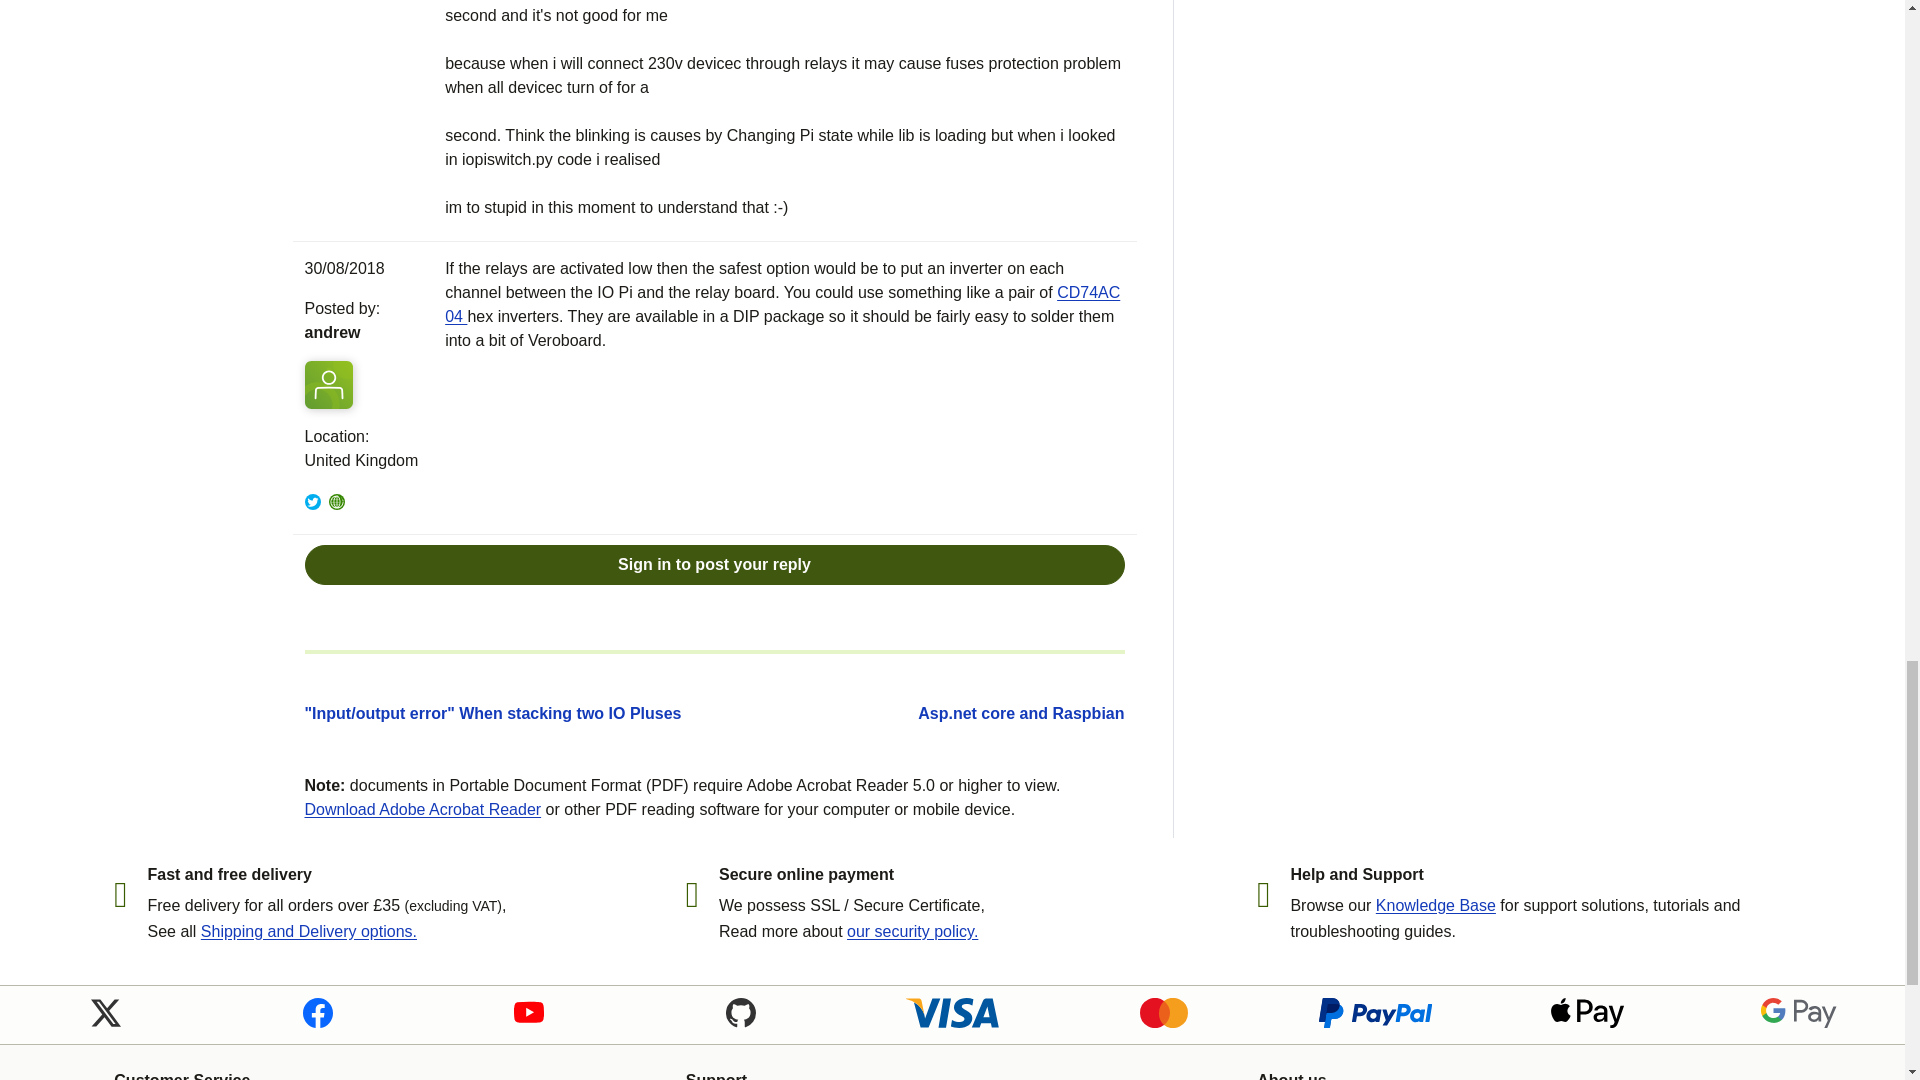  Describe the element at coordinates (316, 1012) in the screenshot. I see `Visit us on Facebook` at that location.